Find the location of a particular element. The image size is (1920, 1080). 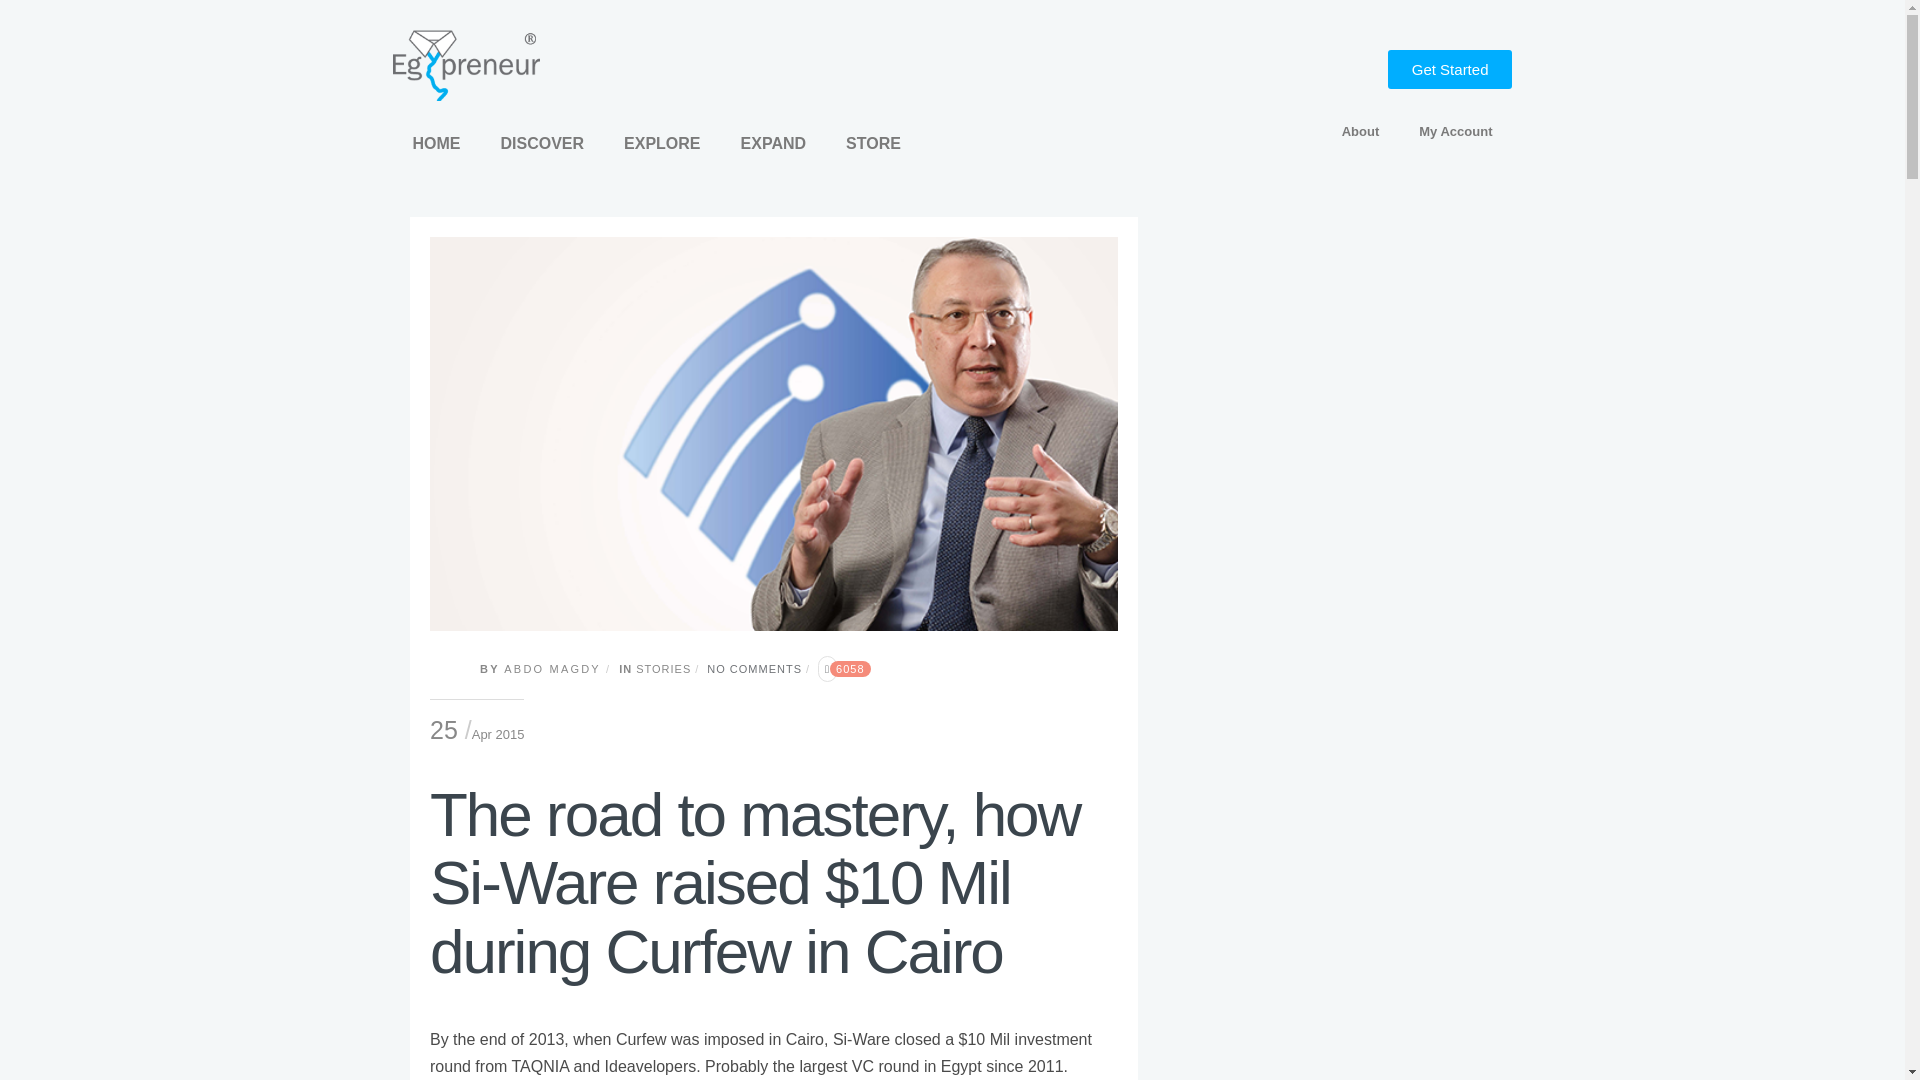

HOME is located at coordinates (436, 144).